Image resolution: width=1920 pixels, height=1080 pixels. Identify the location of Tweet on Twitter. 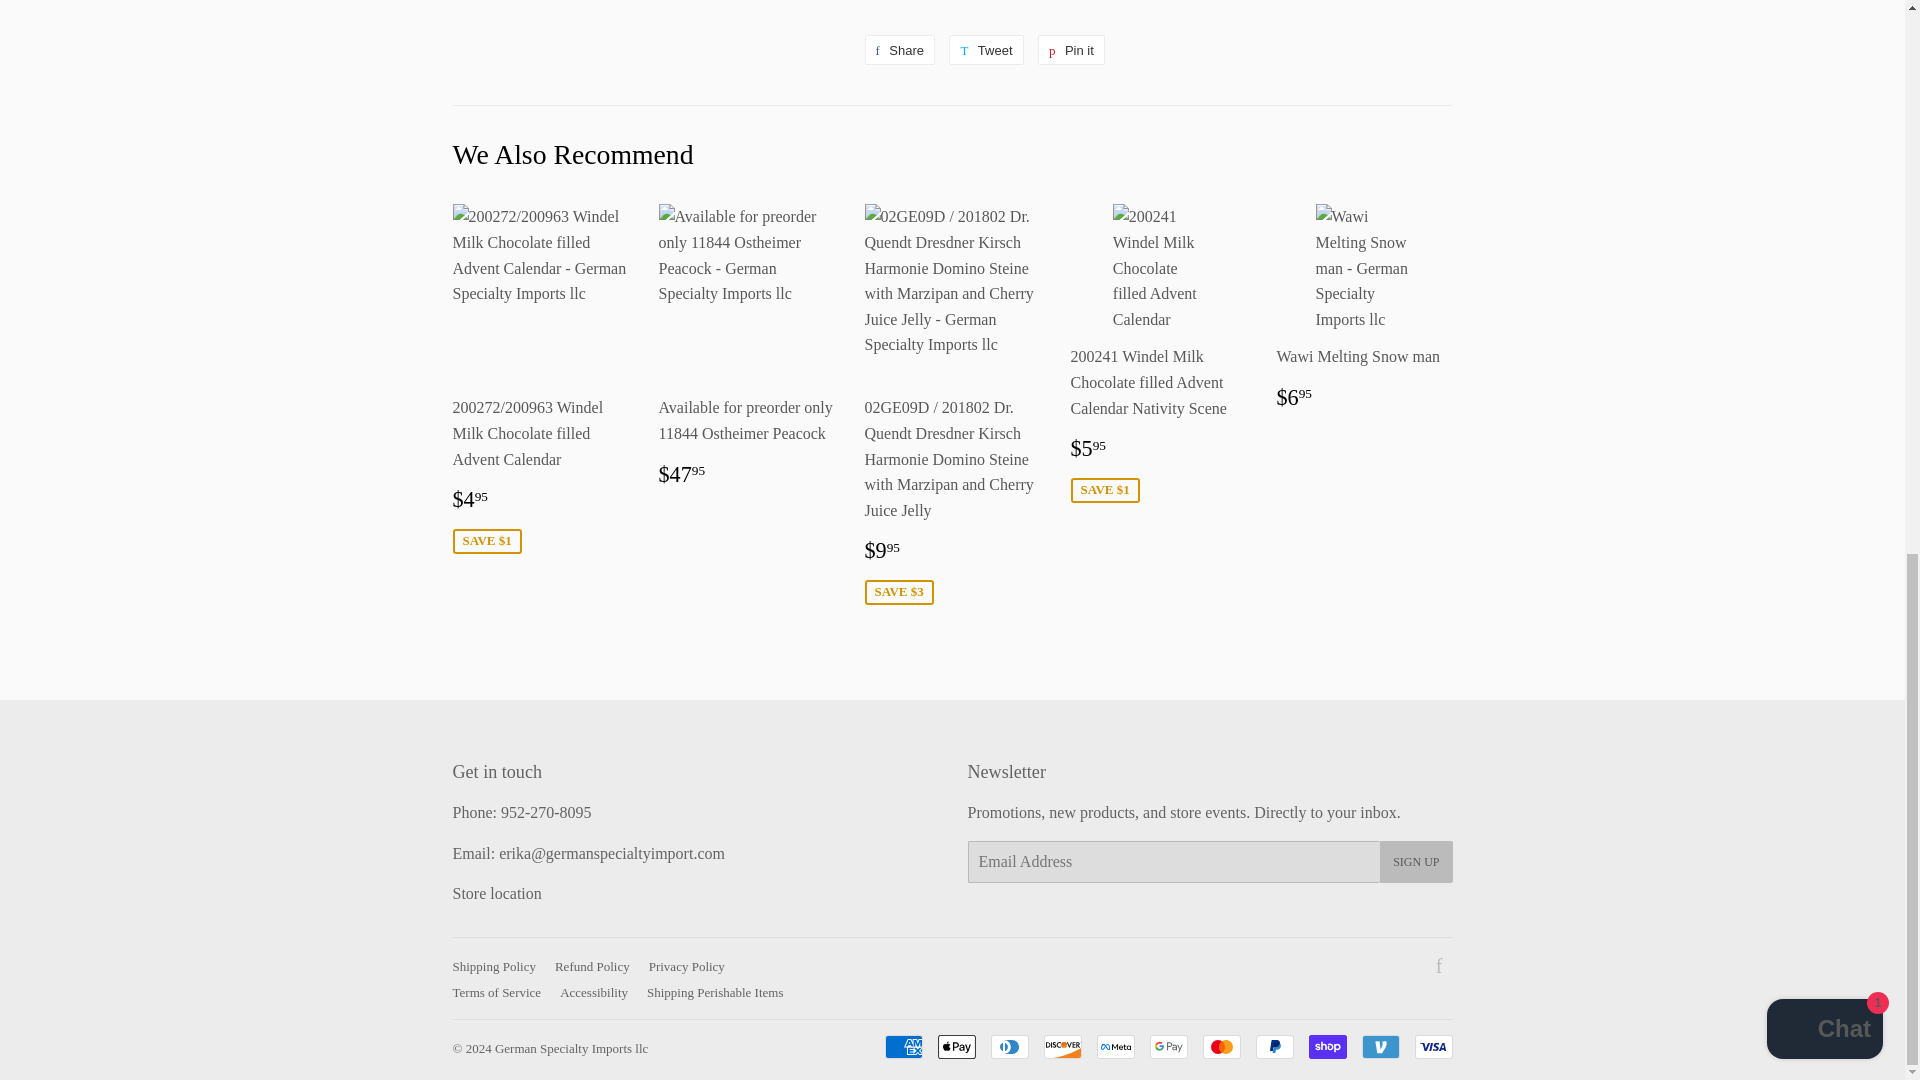
(986, 49).